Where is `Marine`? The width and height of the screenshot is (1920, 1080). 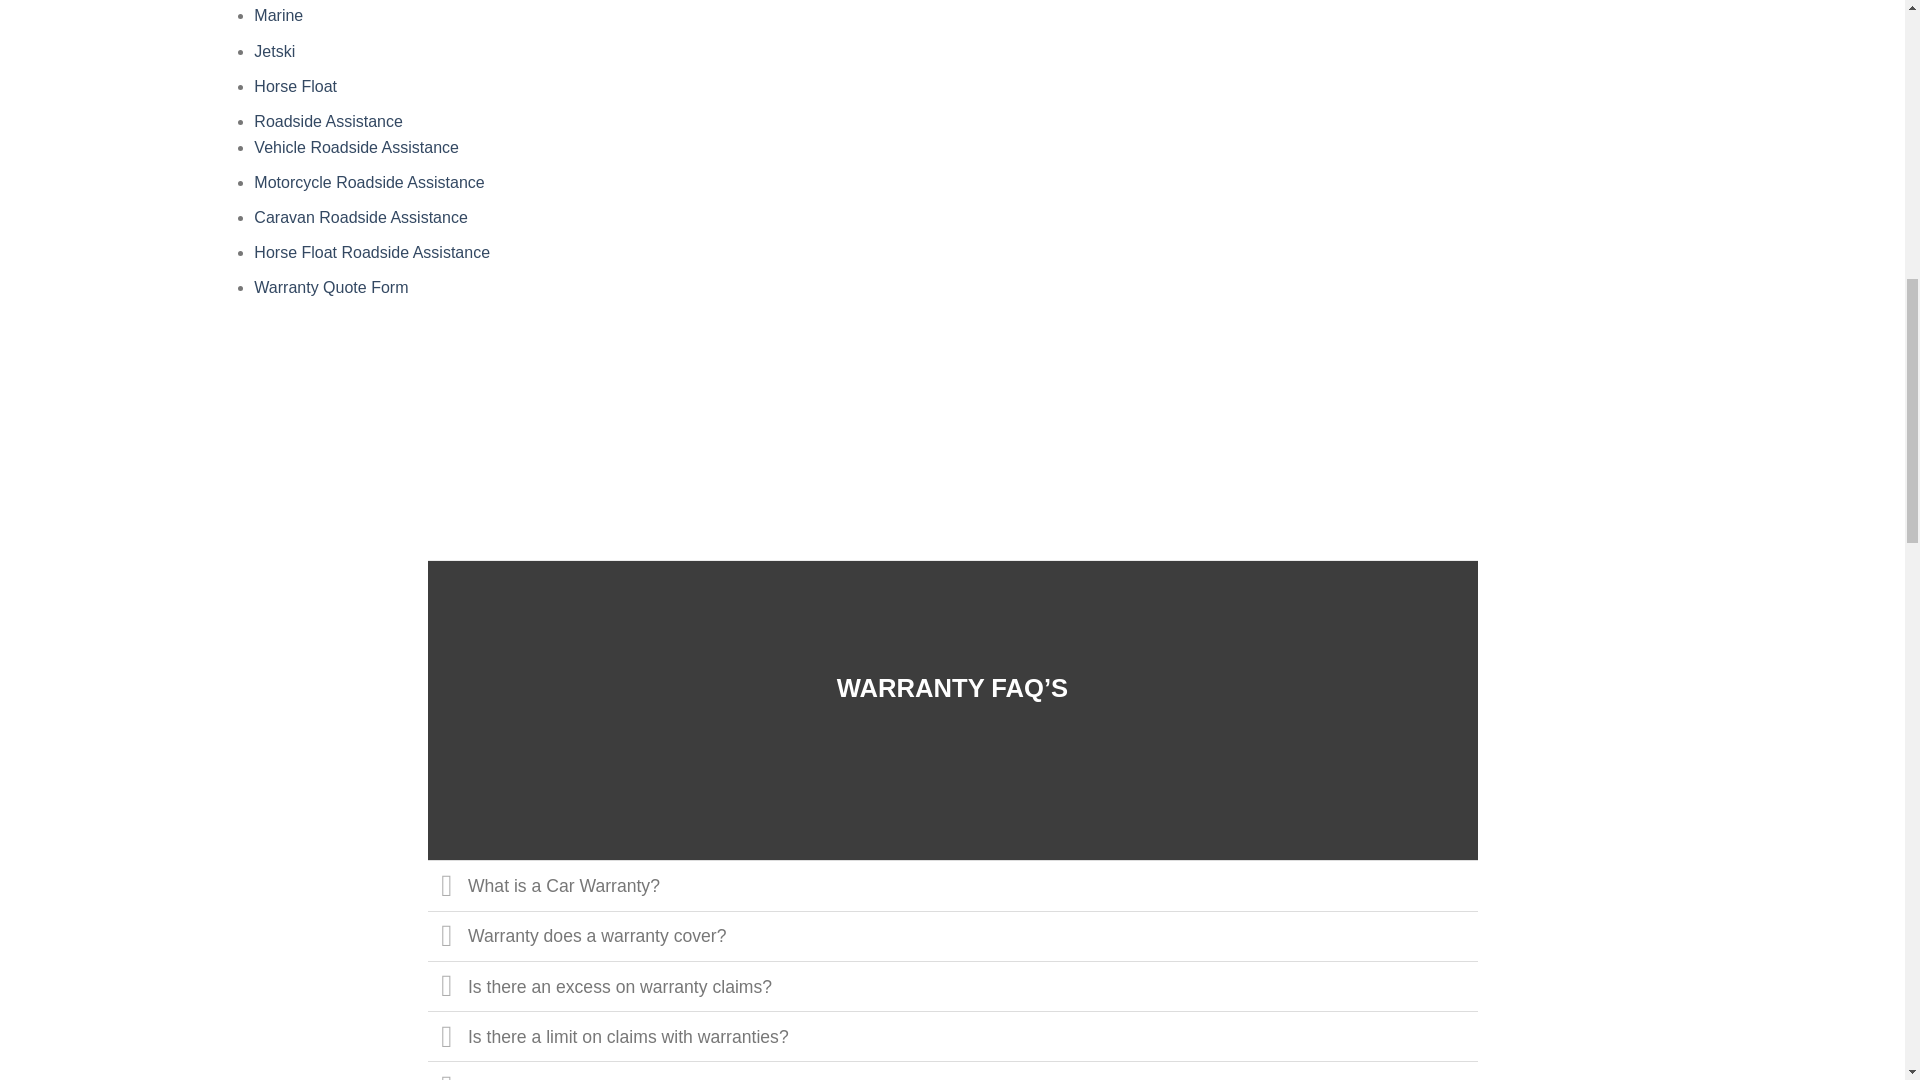 Marine is located at coordinates (278, 14).